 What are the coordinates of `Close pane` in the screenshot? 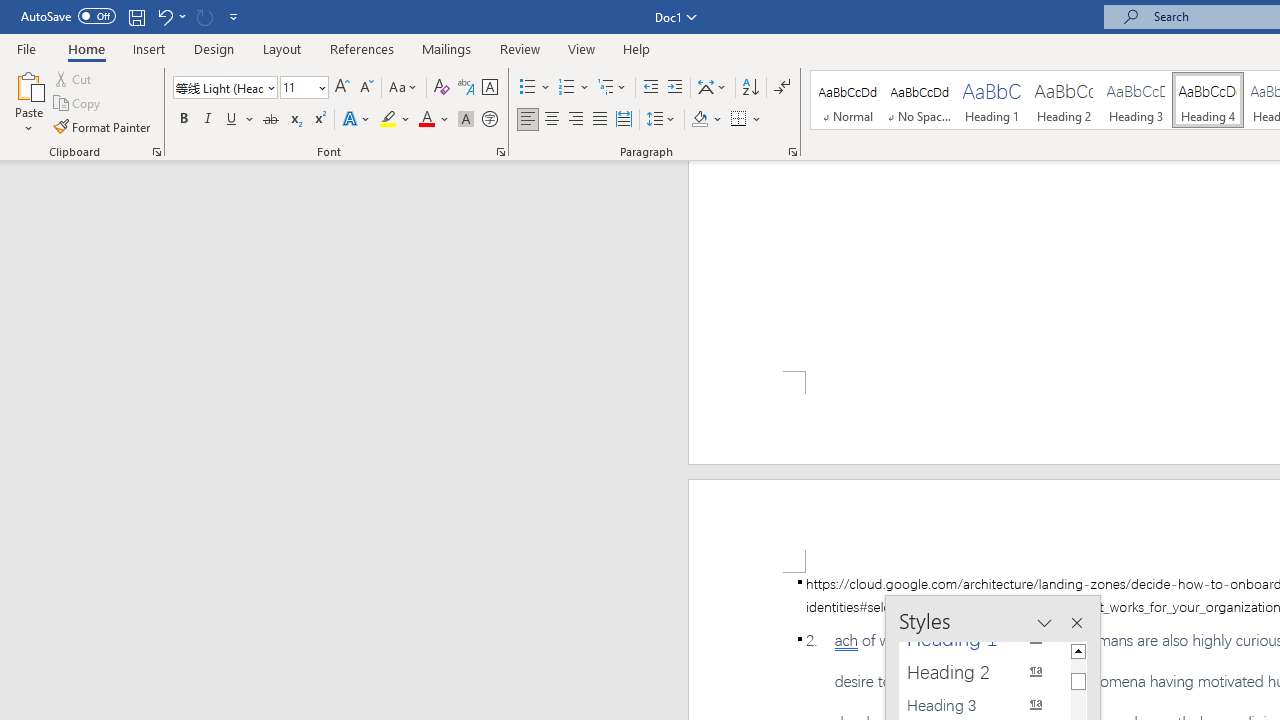 It's located at (1076, 623).